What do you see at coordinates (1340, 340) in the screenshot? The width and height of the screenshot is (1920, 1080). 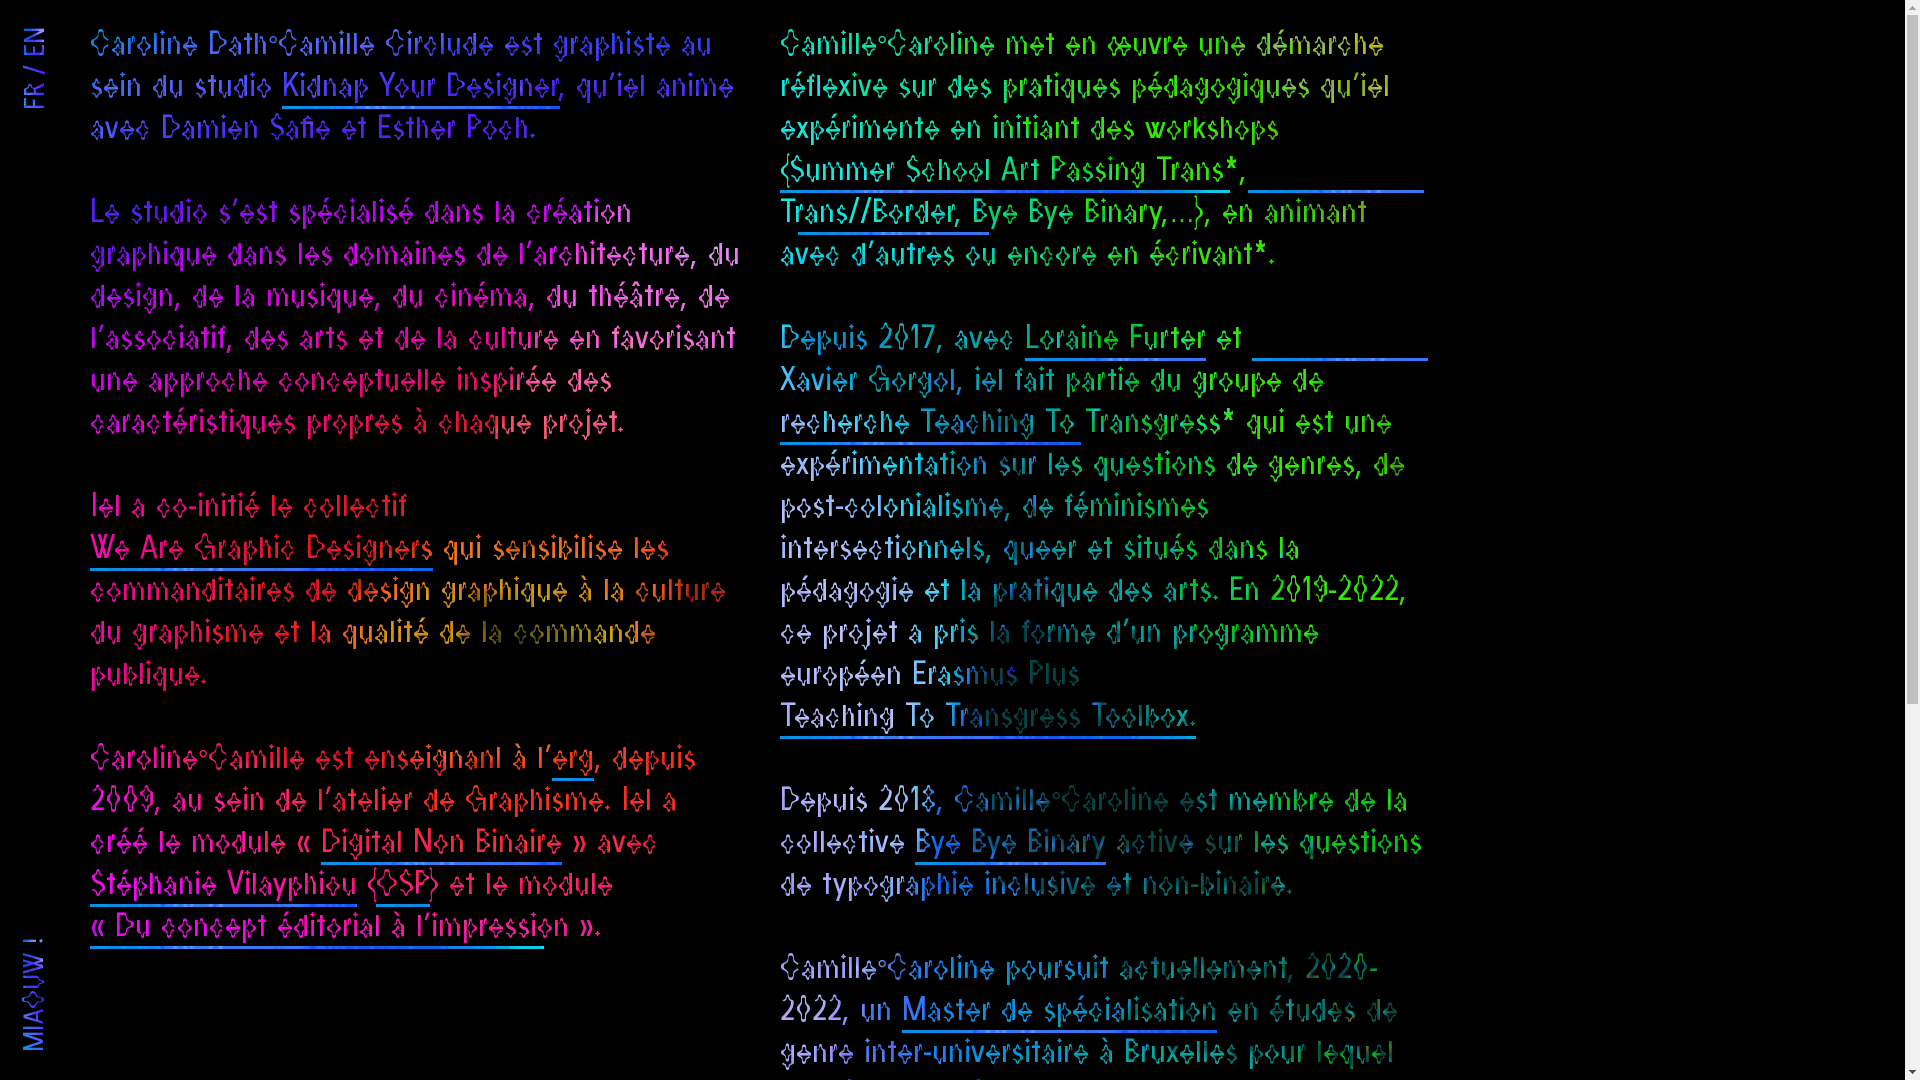 I see `Xavier Gorgol` at bounding box center [1340, 340].